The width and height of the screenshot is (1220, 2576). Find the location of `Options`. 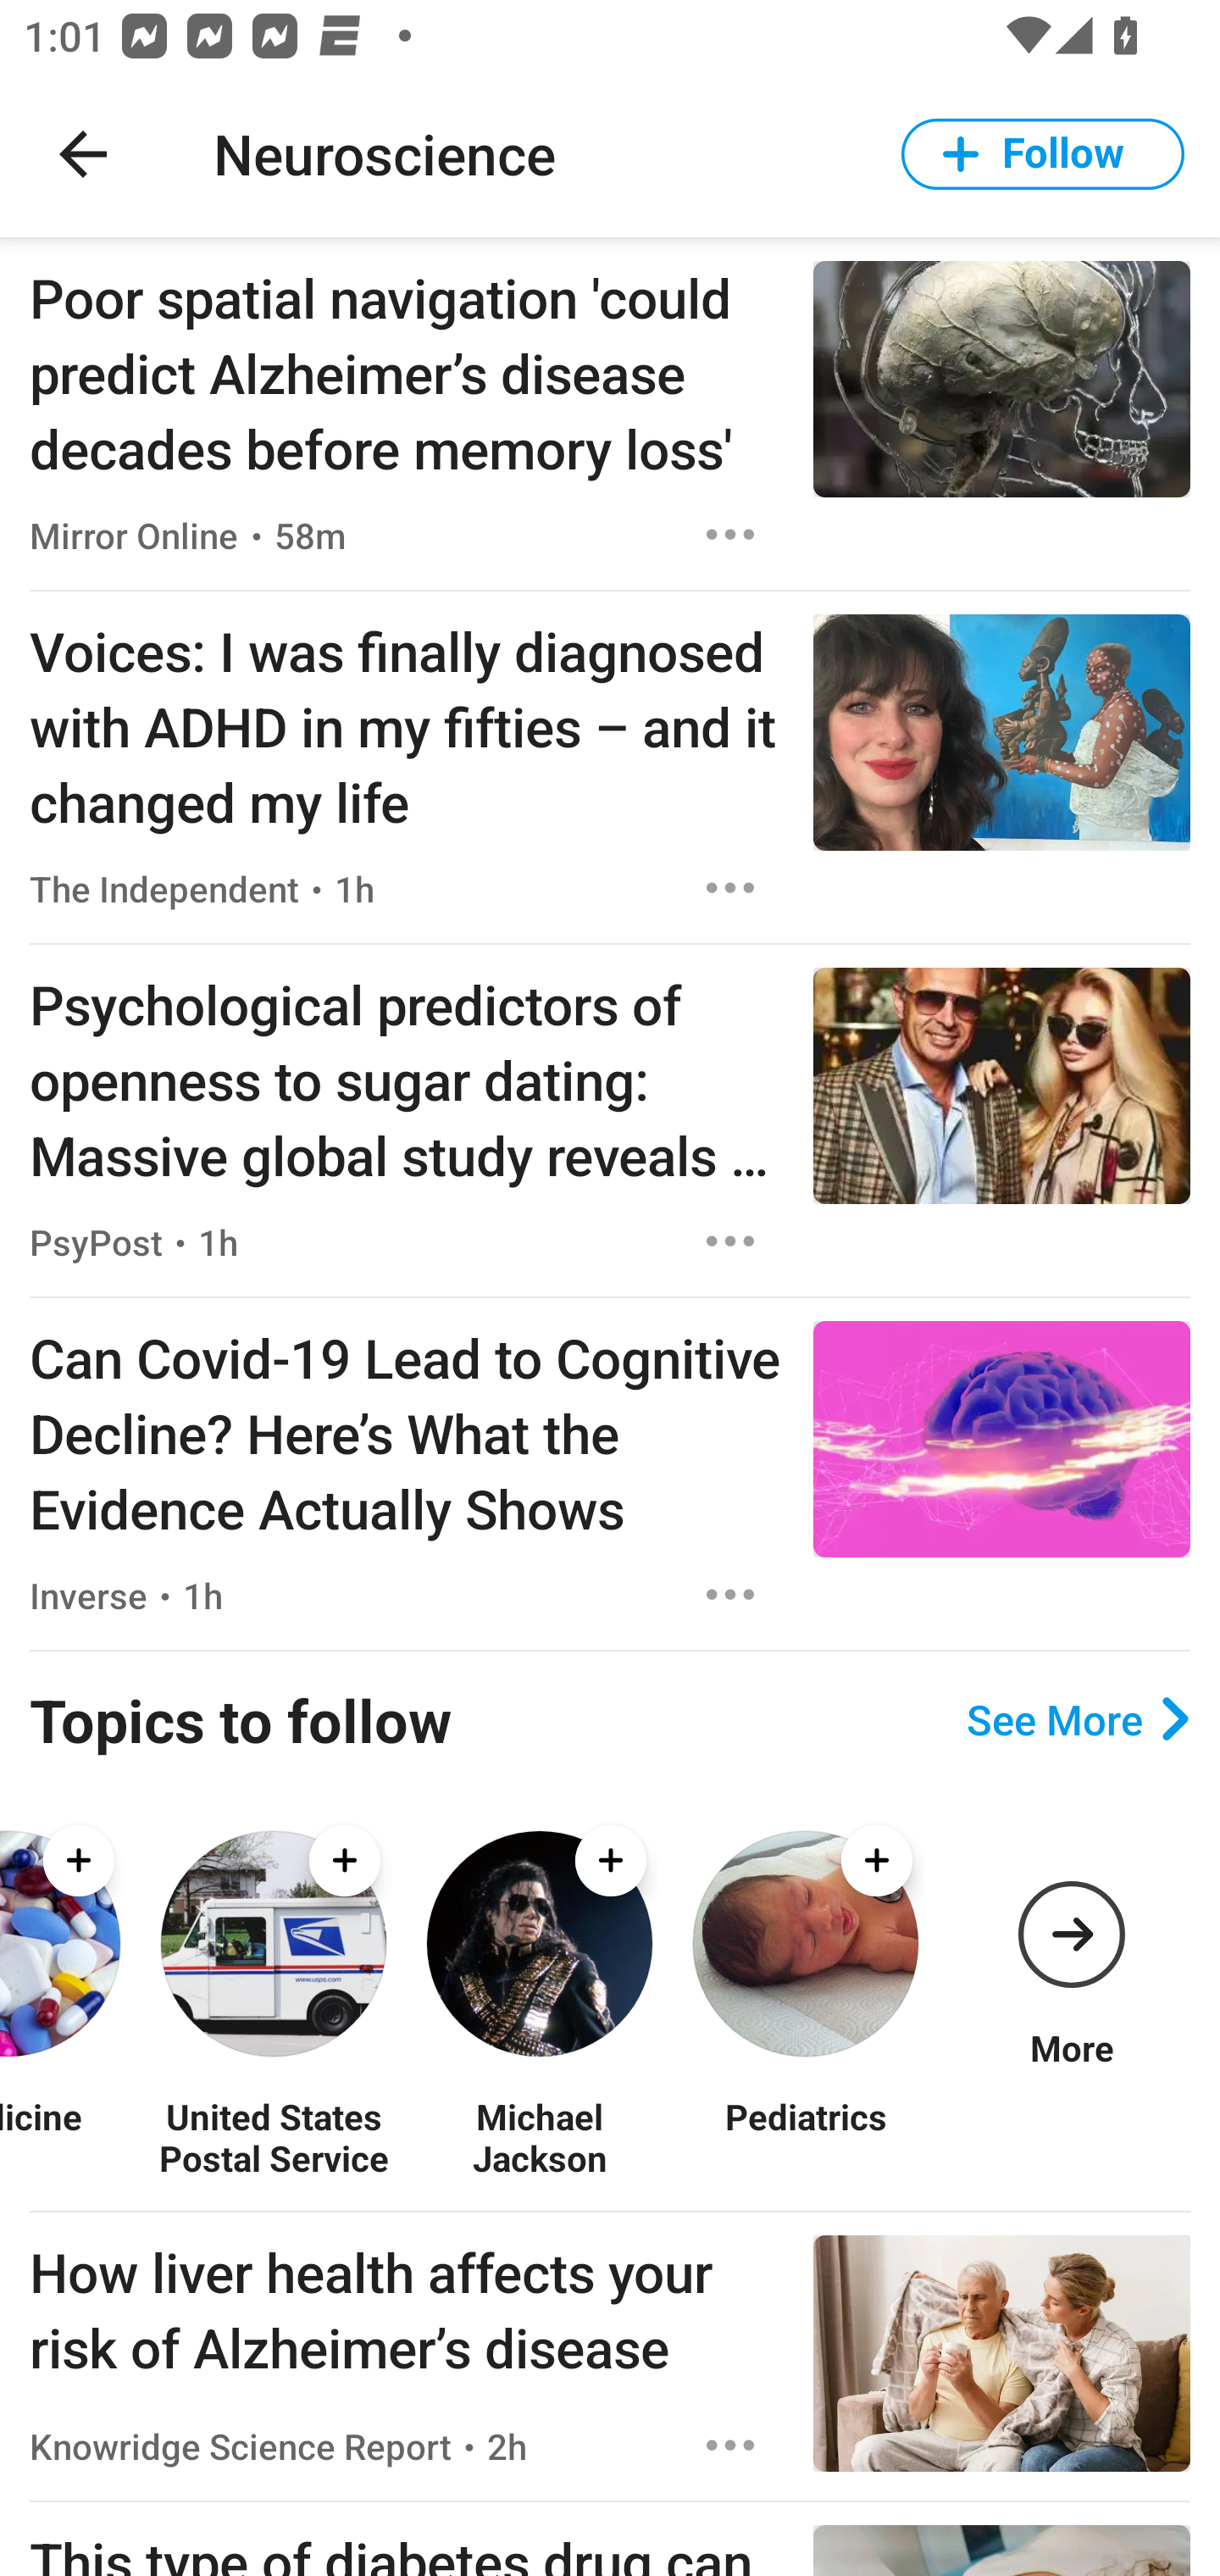

Options is located at coordinates (730, 888).